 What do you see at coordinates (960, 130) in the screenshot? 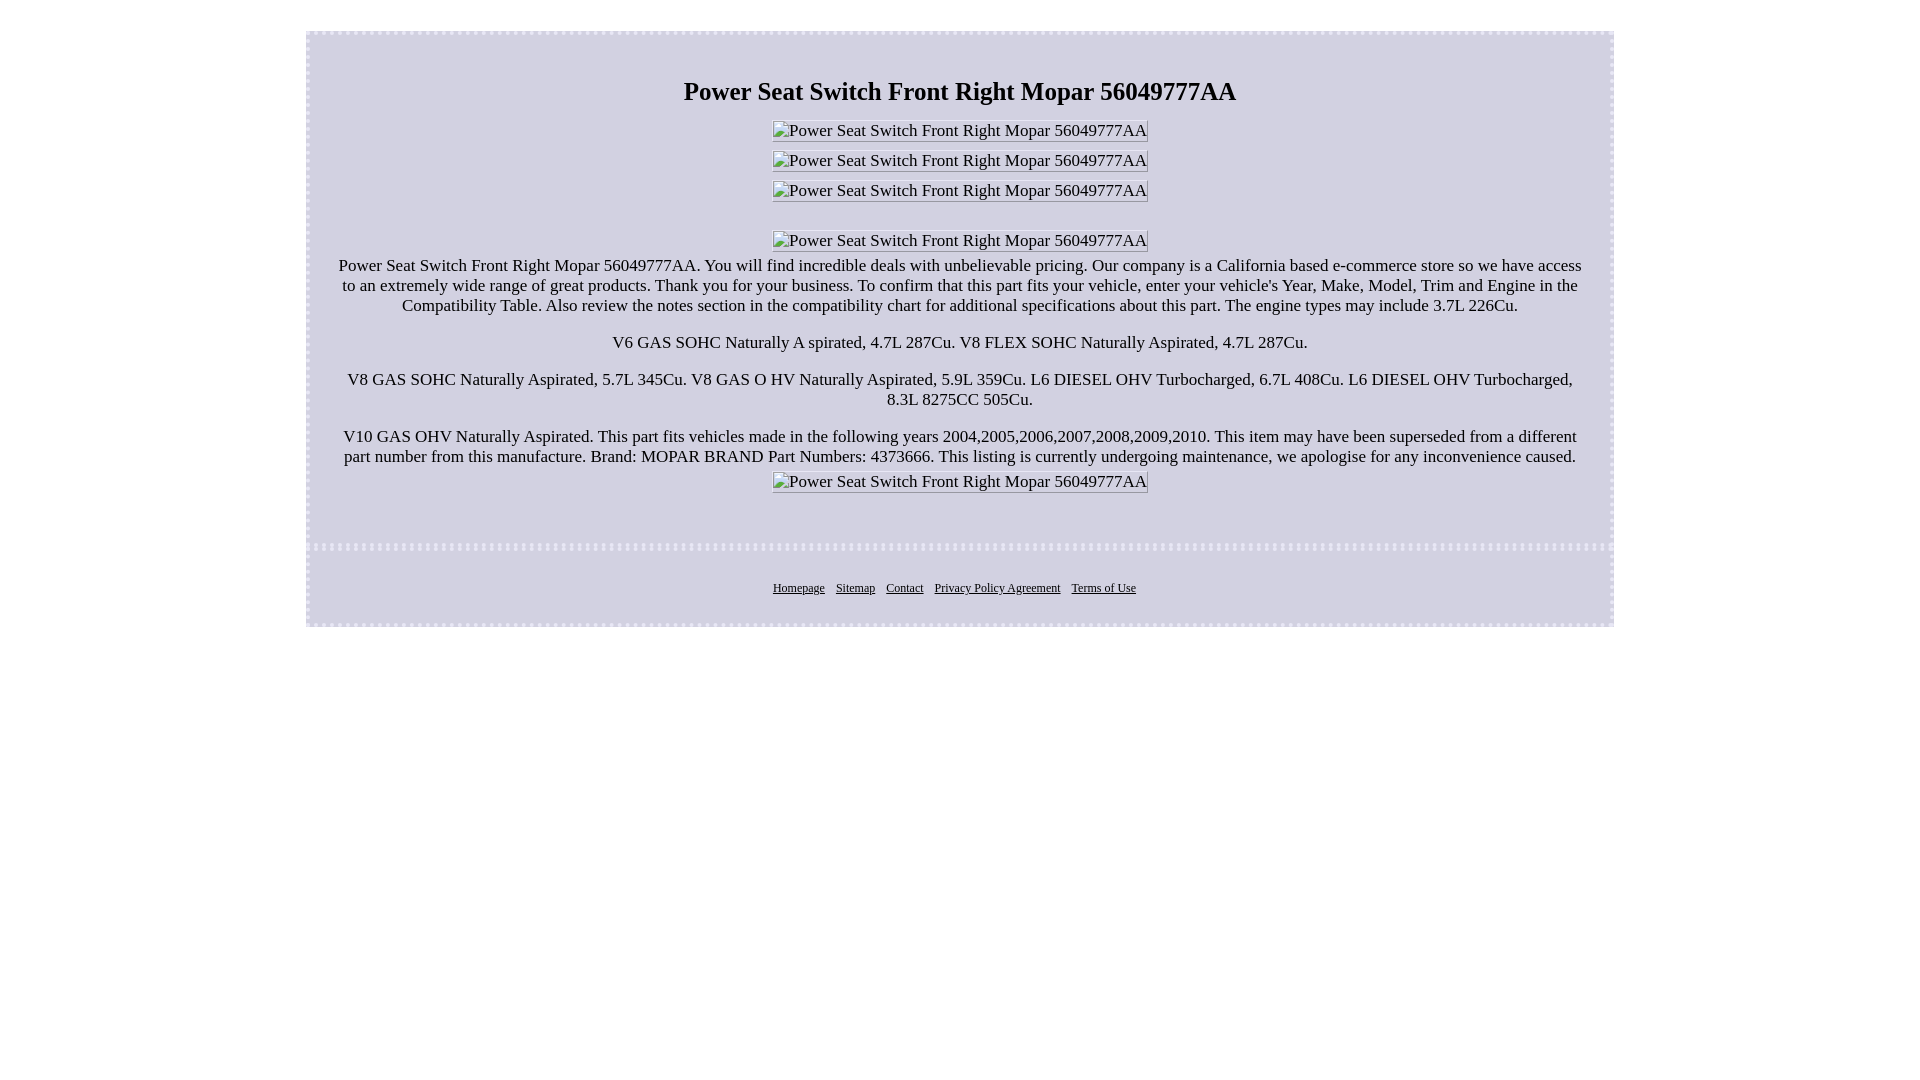
I see `Power Seat Switch Front Right Mopar 56049777AA` at bounding box center [960, 130].